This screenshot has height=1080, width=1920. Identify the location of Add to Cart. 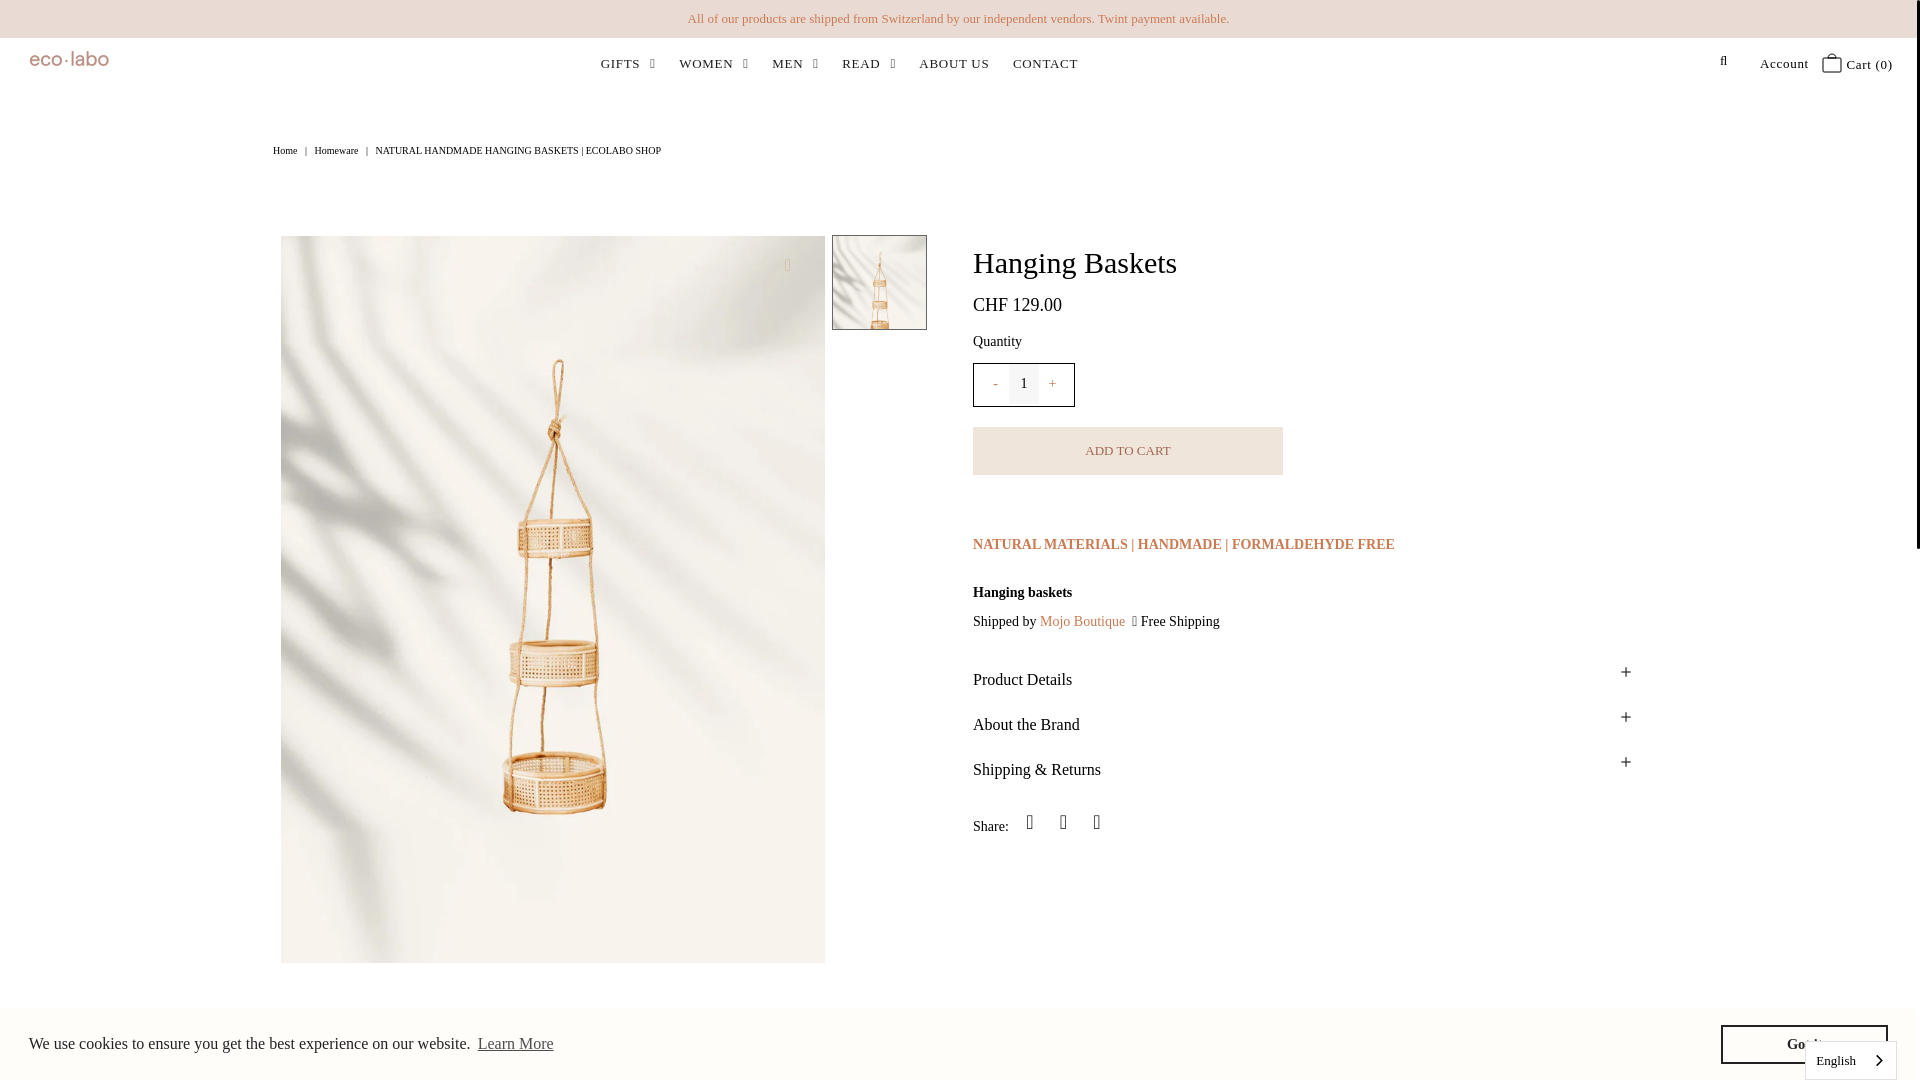
(1128, 450).